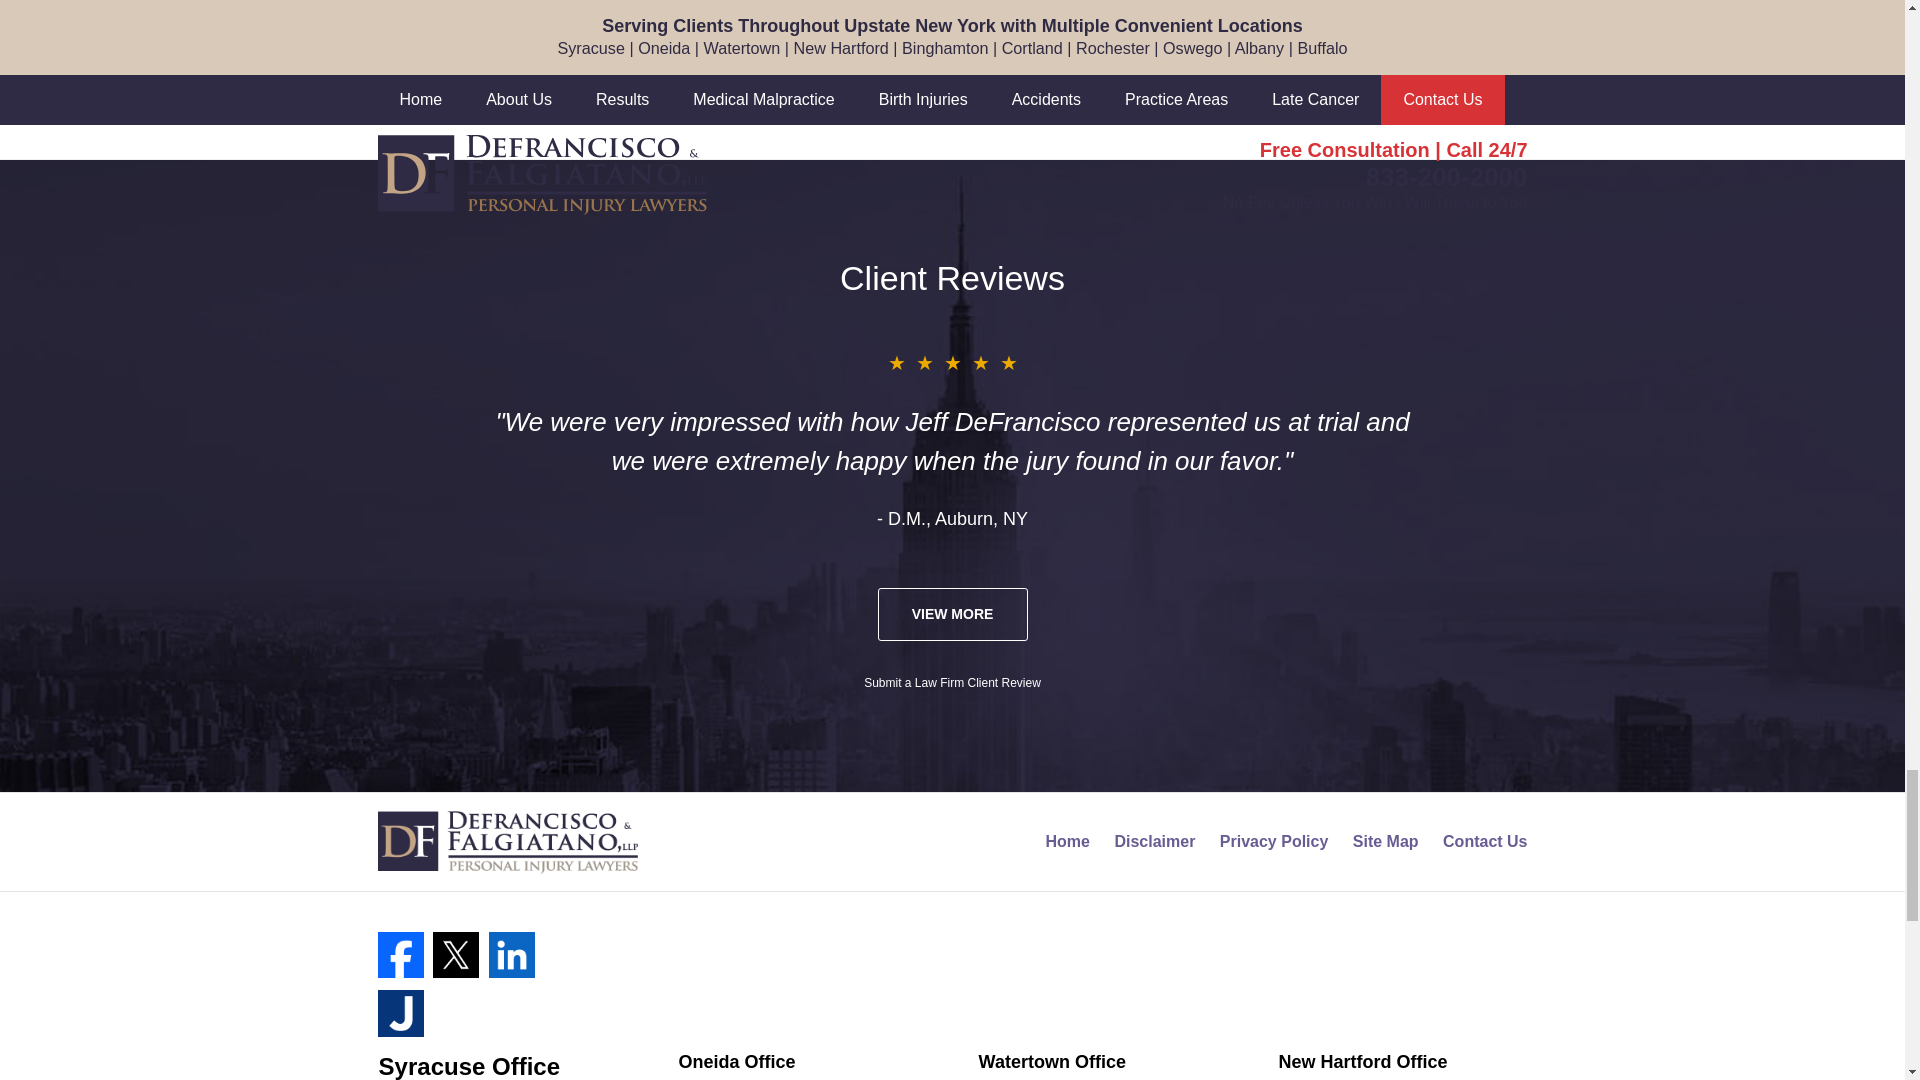 This screenshot has width=1920, height=1080. I want to click on LinkedIn, so click(512, 955).